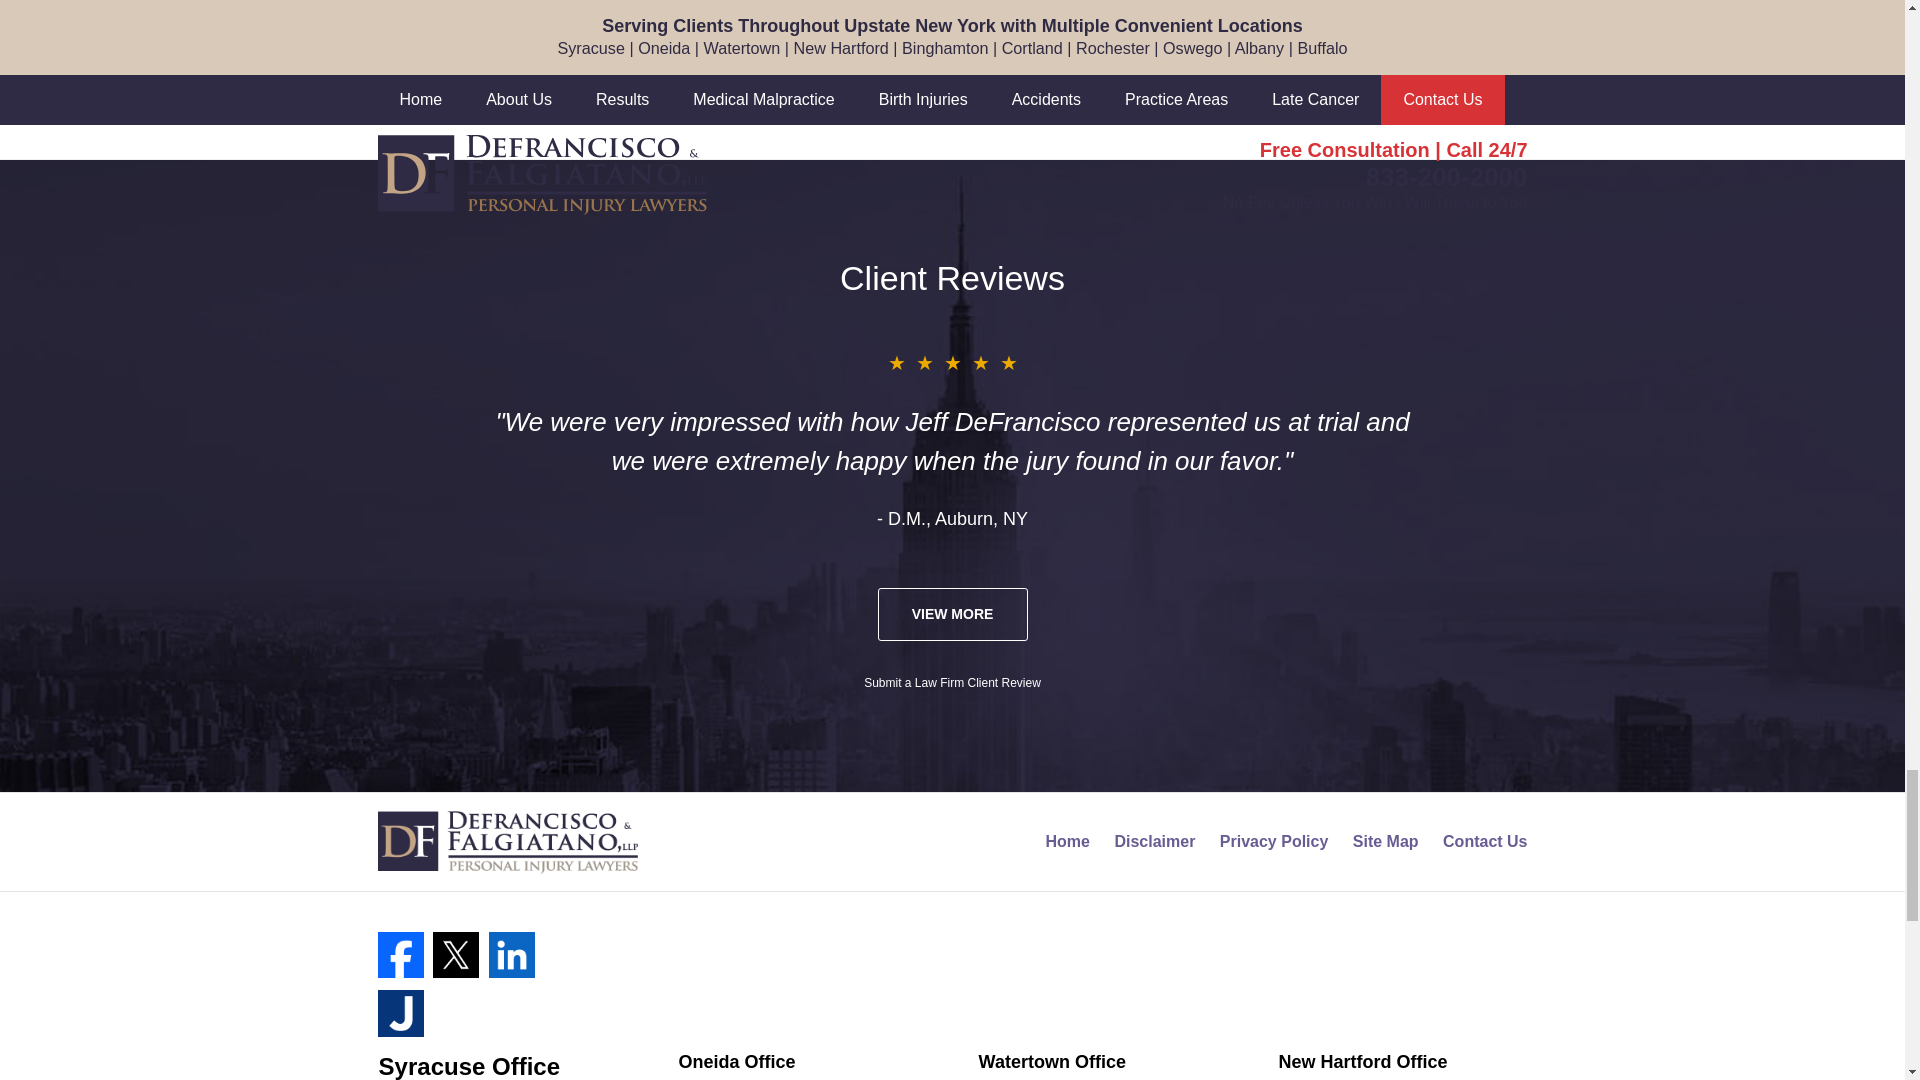 This screenshot has width=1920, height=1080. I want to click on LinkedIn, so click(512, 955).